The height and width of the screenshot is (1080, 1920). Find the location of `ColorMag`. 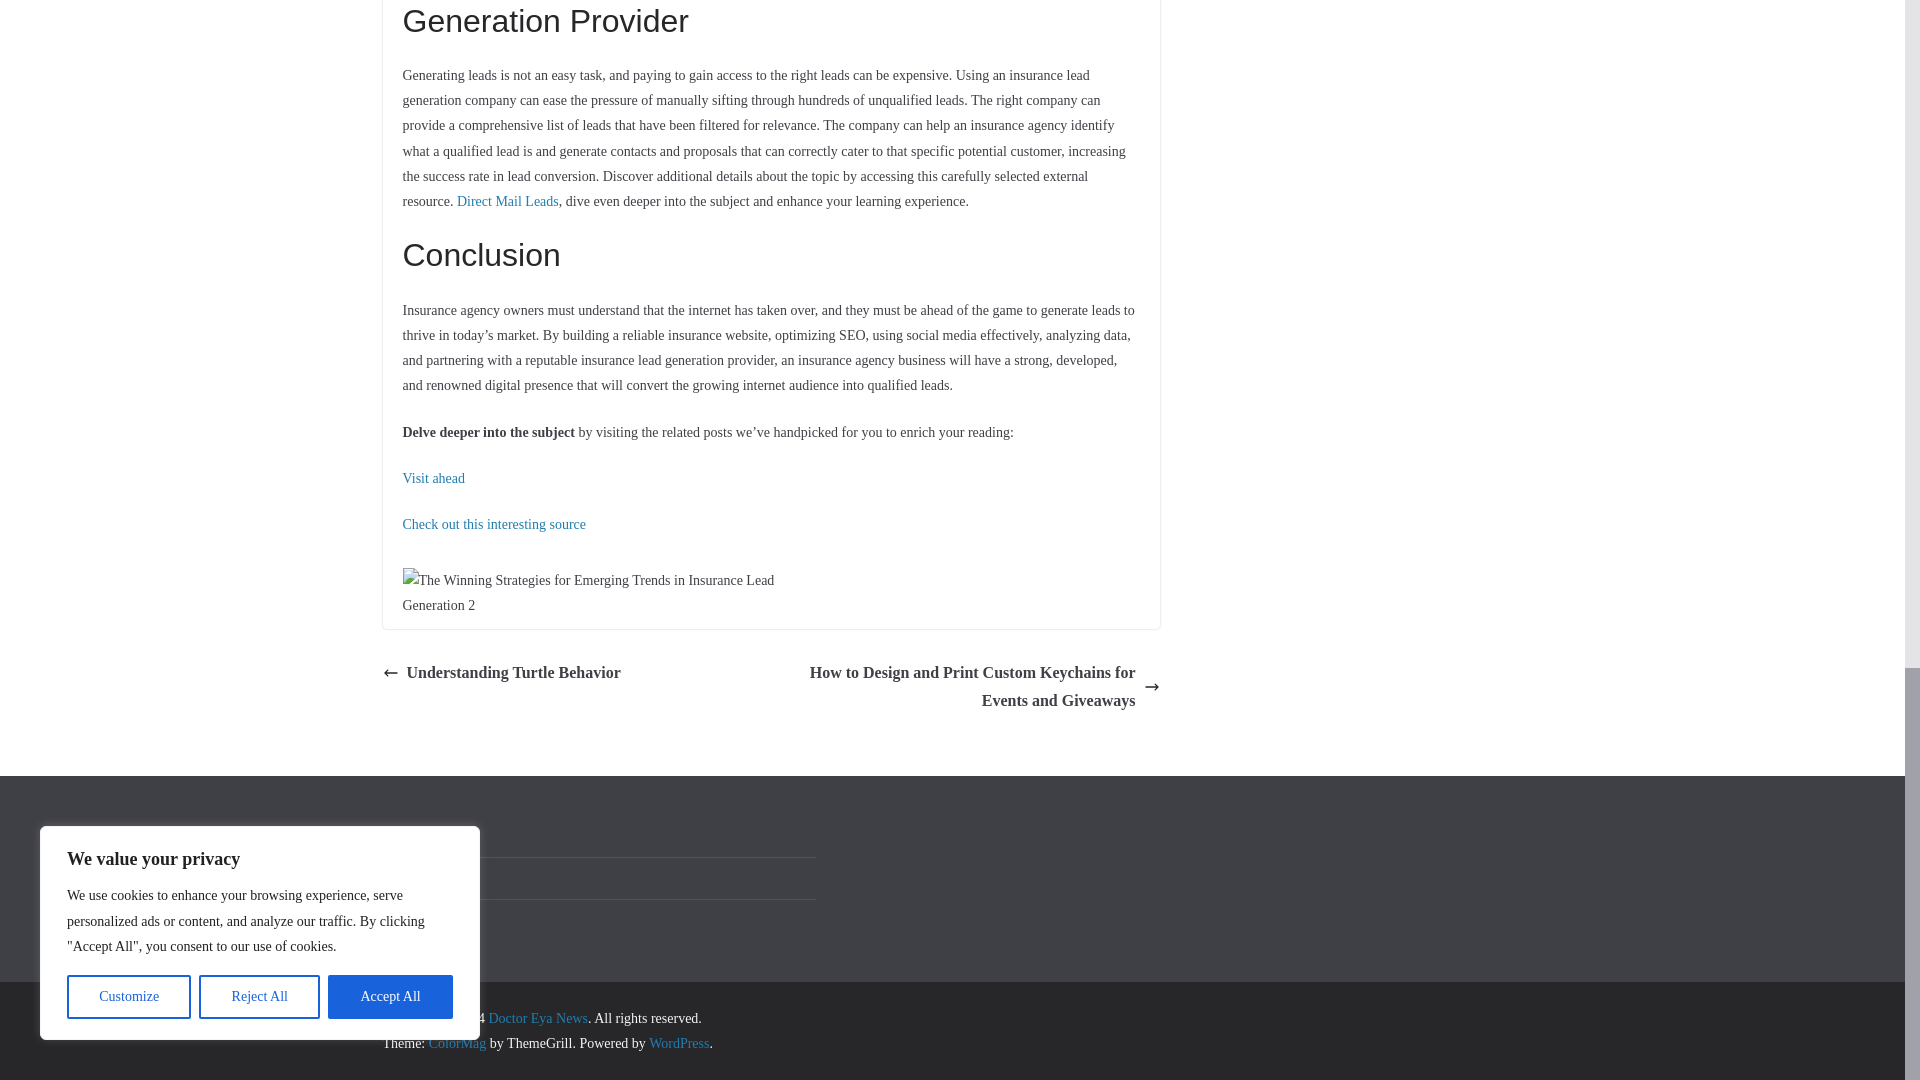

ColorMag is located at coordinates (458, 1042).